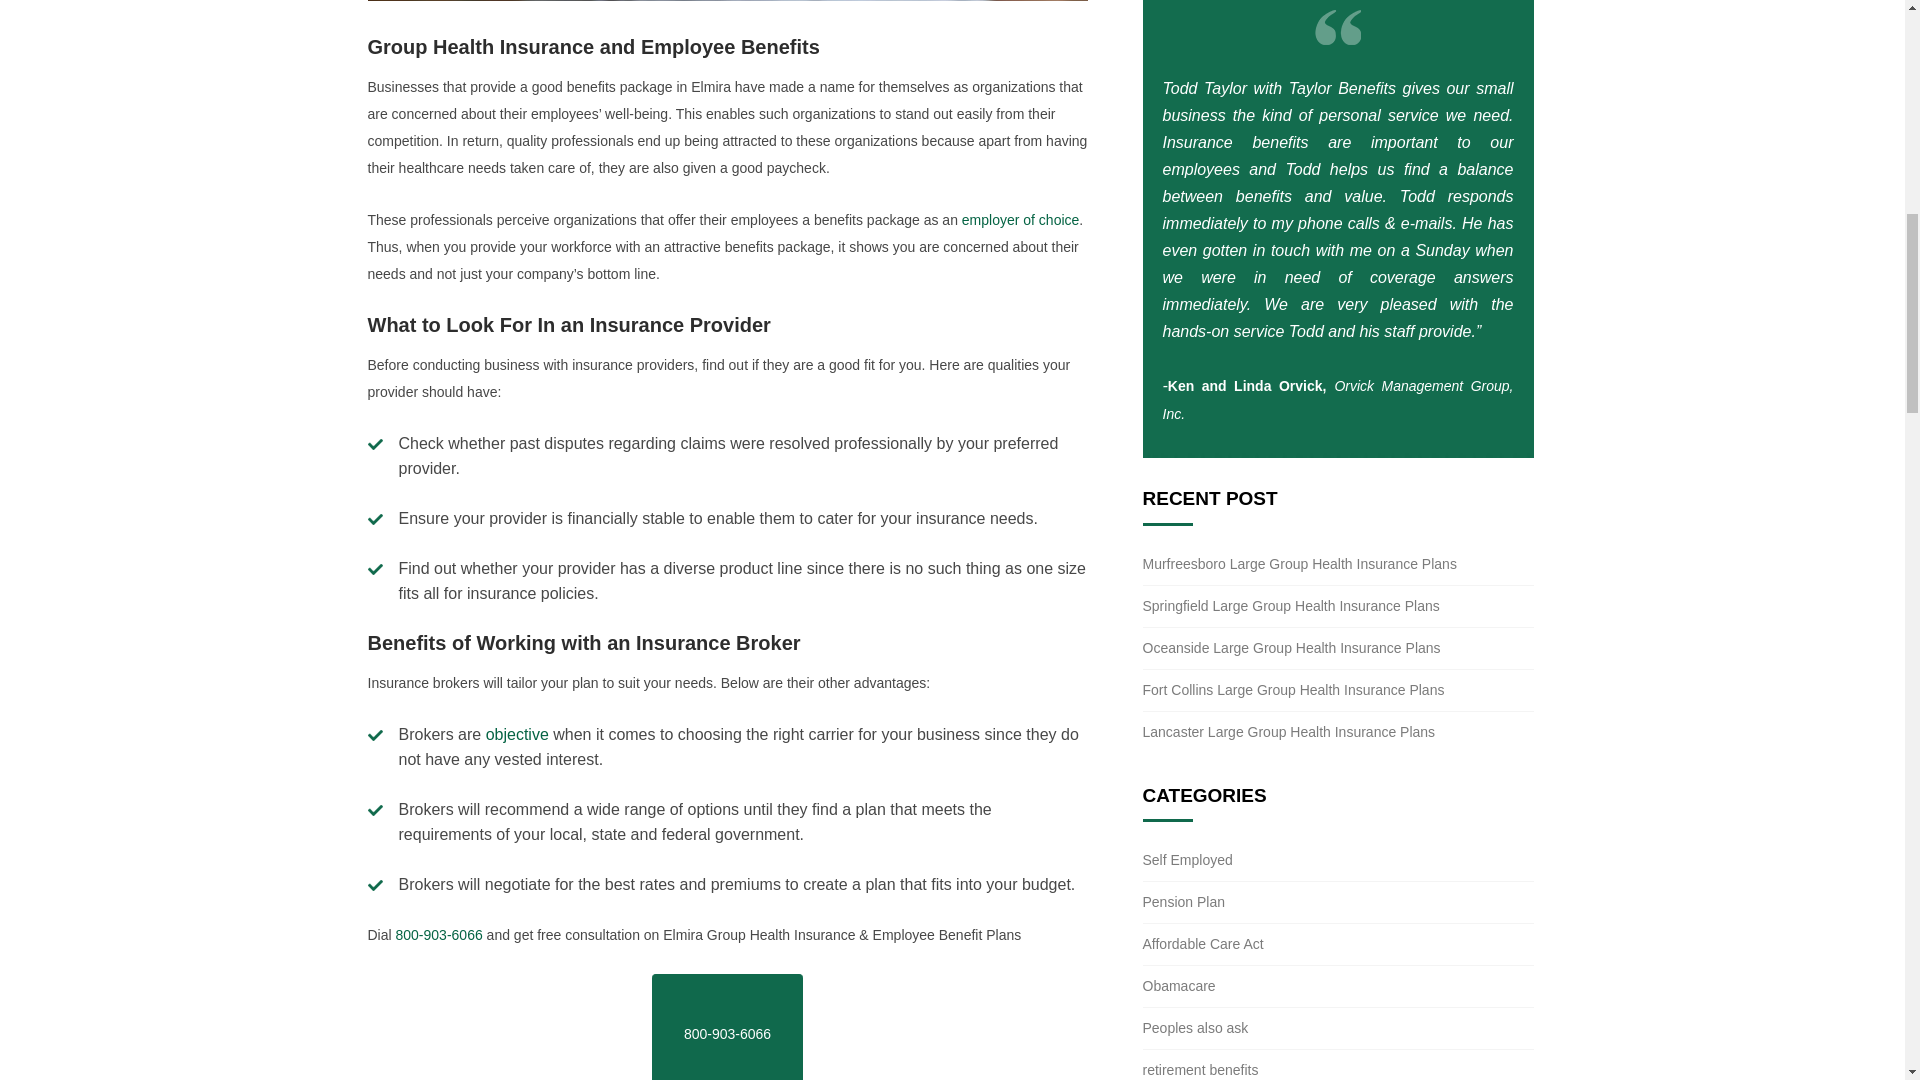 The height and width of the screenshot is (1080, 1920). What do you see at coordinates (1288, 731) in the screenshot?
I see `Lancaster Large Group Health Insurance Plans` at bounding box center [1288, 731].